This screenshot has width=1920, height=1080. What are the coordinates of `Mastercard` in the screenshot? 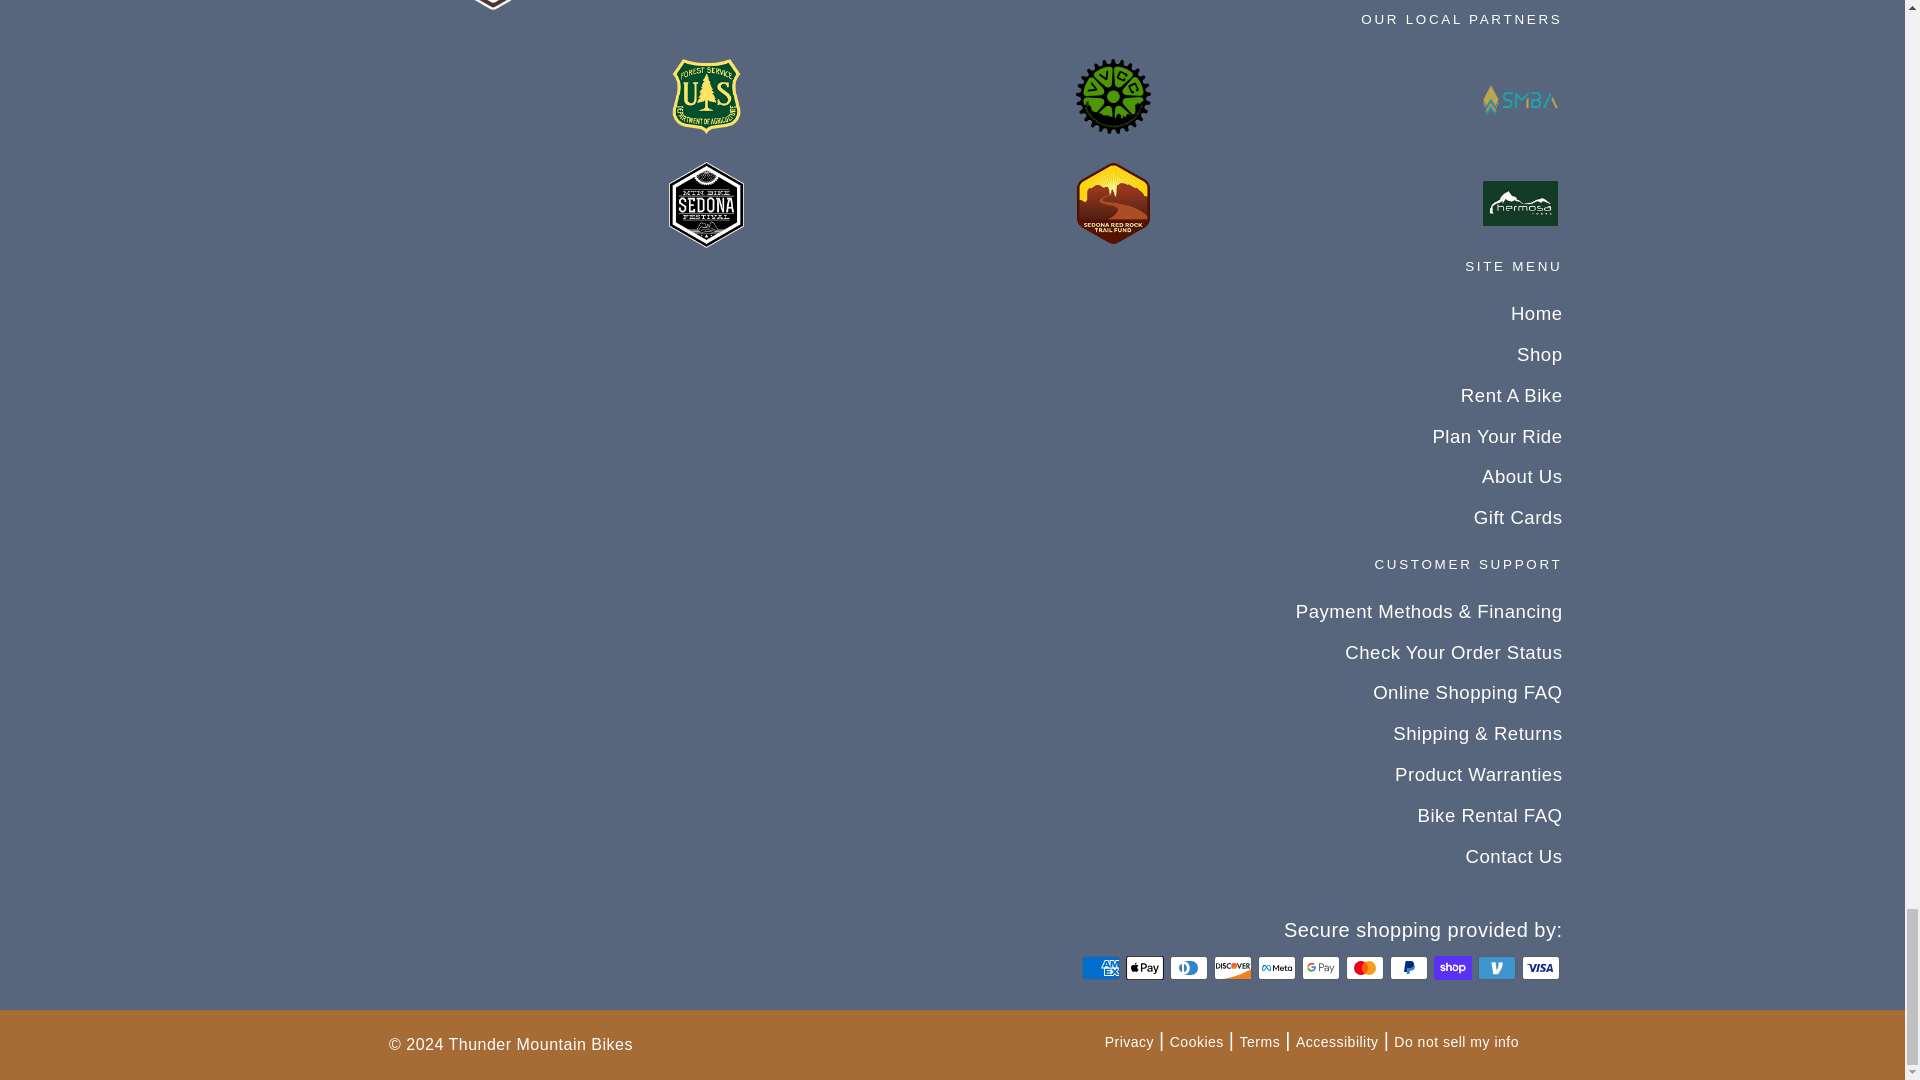 It's located at (1364, 967).